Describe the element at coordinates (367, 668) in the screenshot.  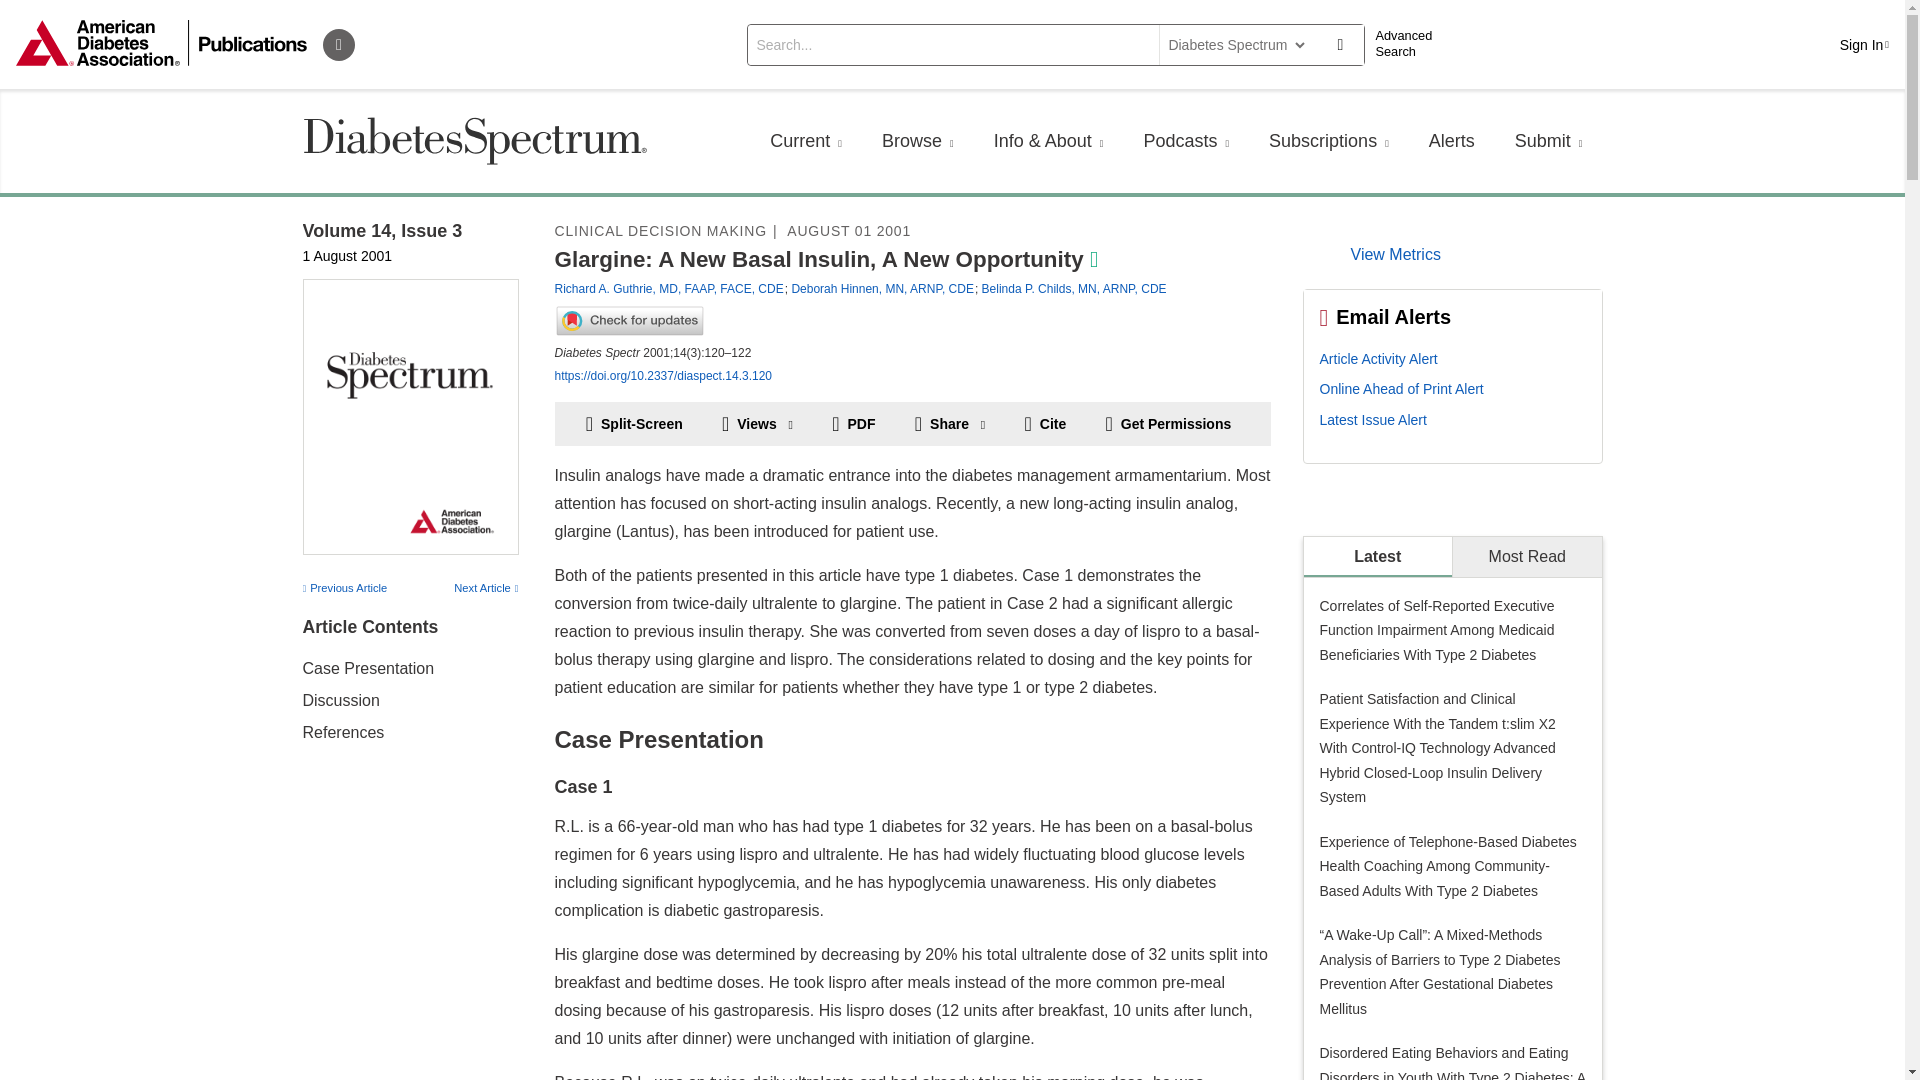
I see `Case Presentation` at that location.